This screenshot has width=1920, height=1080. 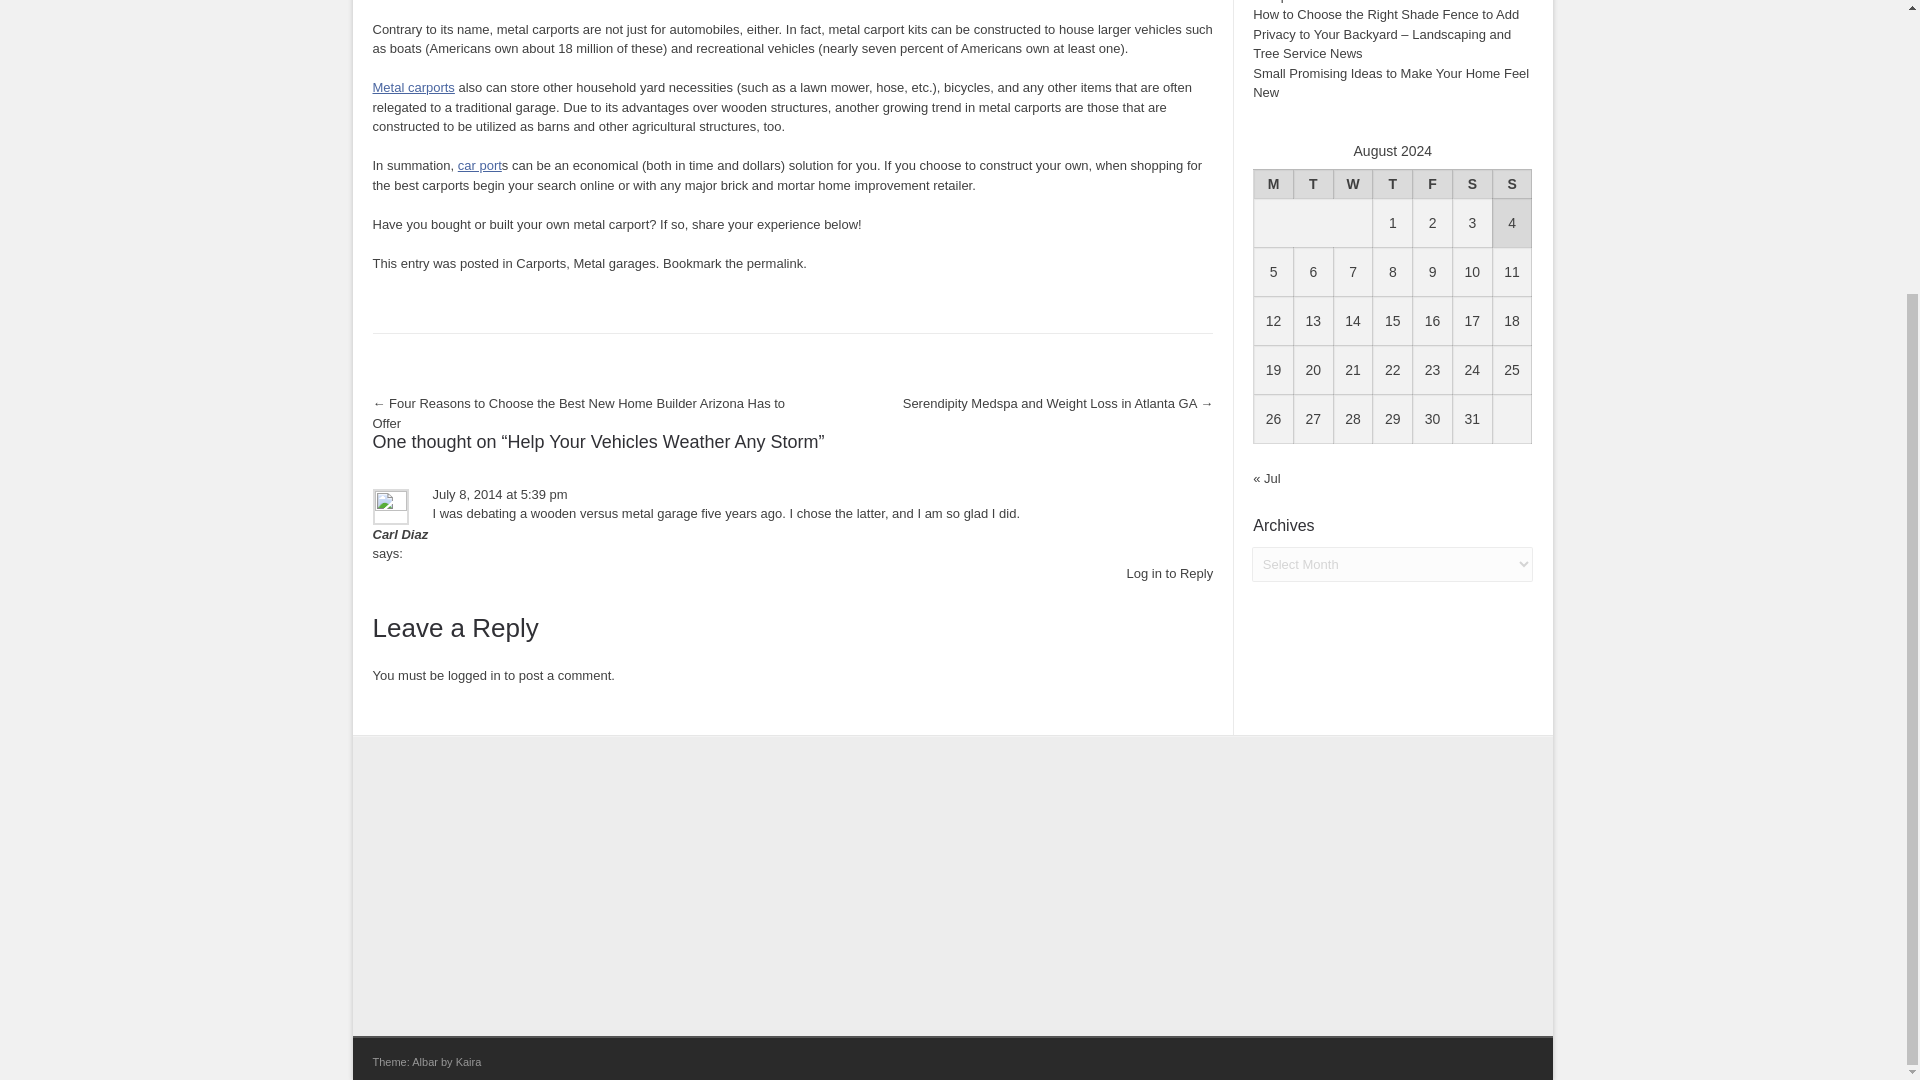 I want to click on Carl Diaz, so click(x=400, y=534).